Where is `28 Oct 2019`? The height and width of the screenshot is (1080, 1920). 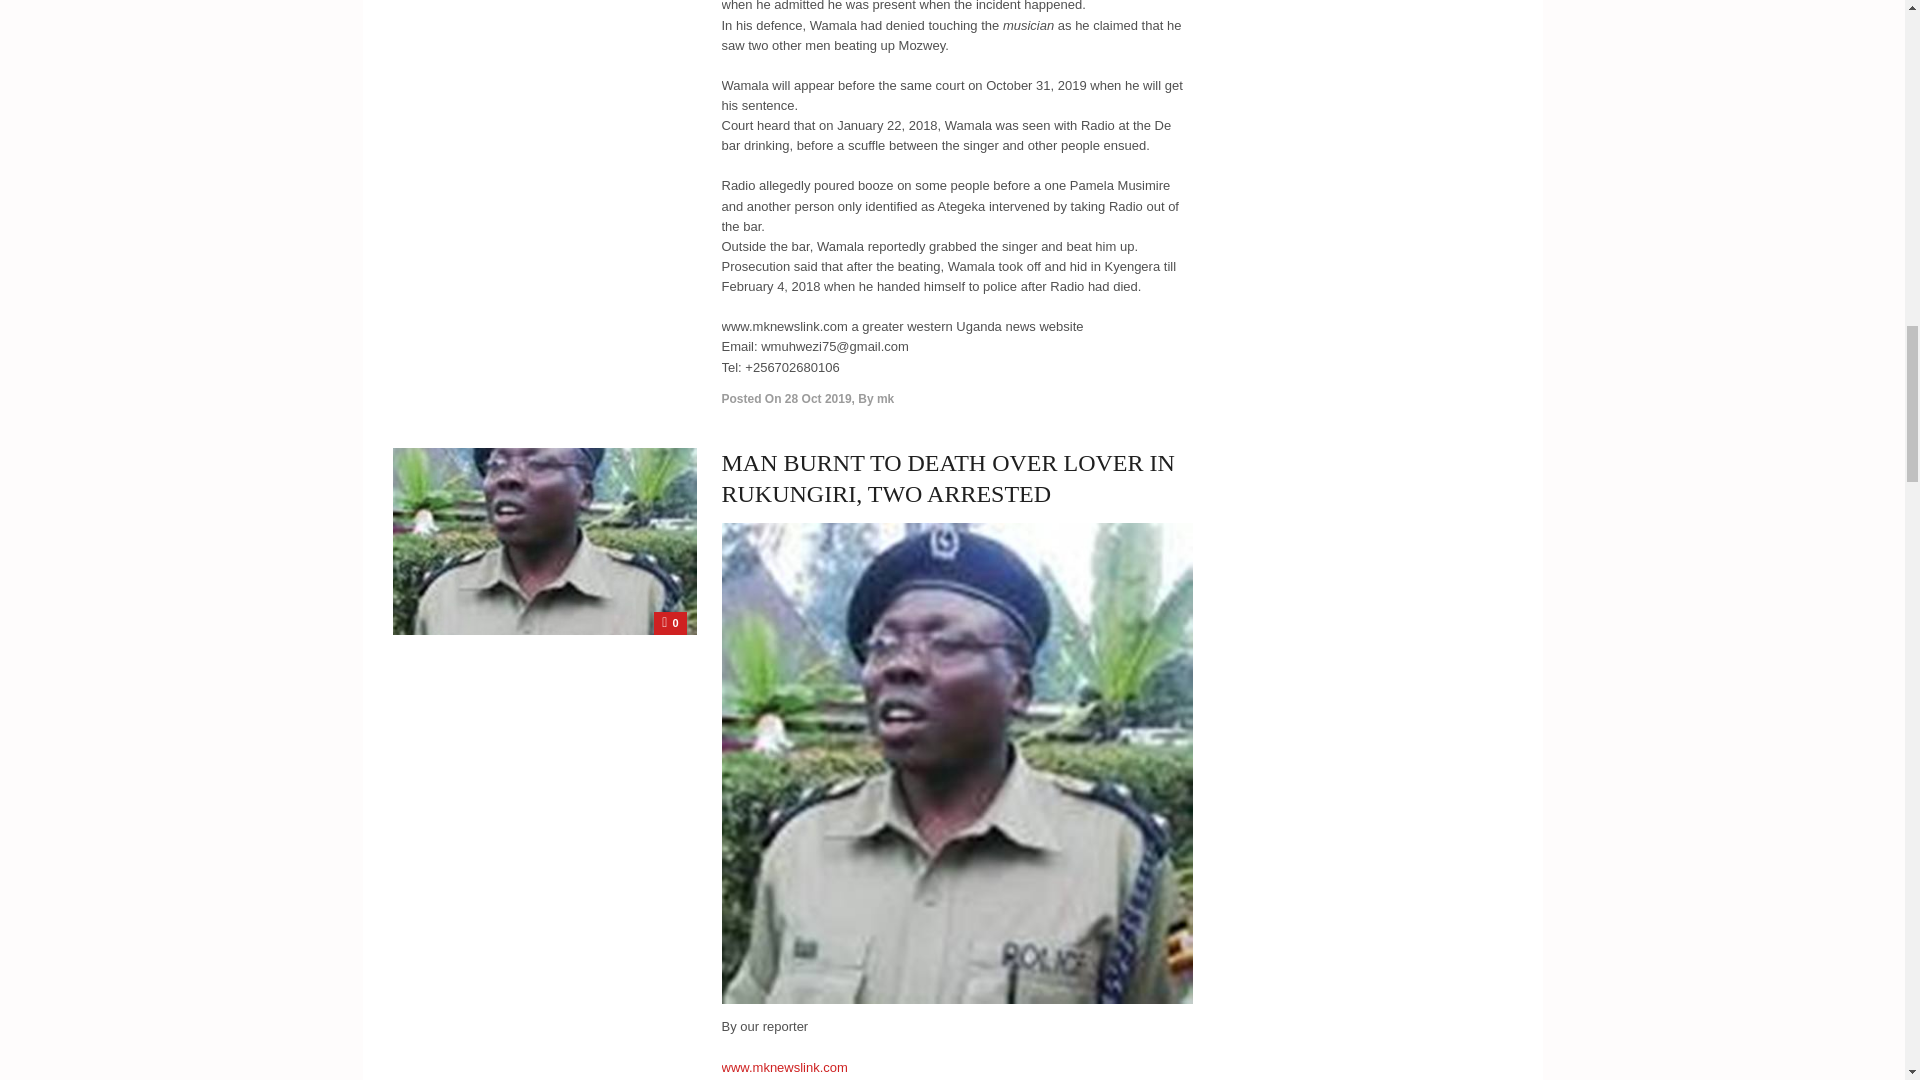
28 Oct 2019 is located at coordinates (818, 399).